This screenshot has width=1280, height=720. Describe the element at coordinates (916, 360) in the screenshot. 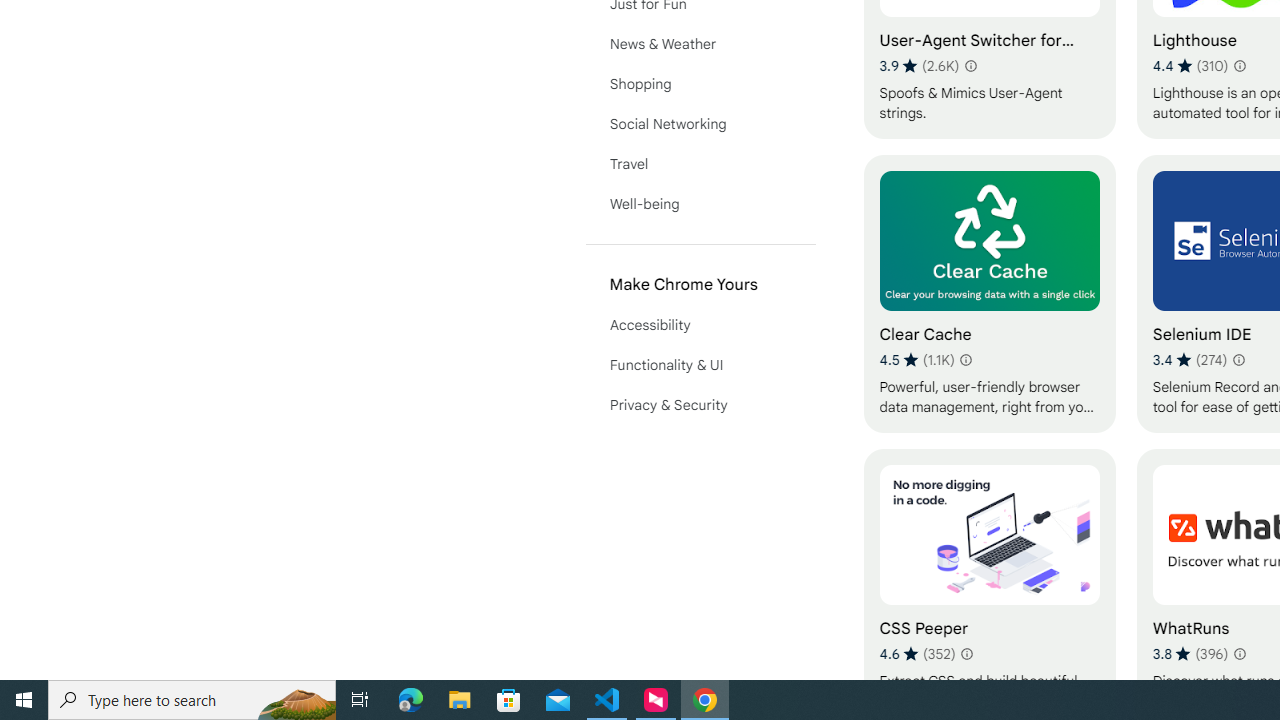

I see `Average rating 4.5 out of 5 stars. 1.1K ratings.` at that location.